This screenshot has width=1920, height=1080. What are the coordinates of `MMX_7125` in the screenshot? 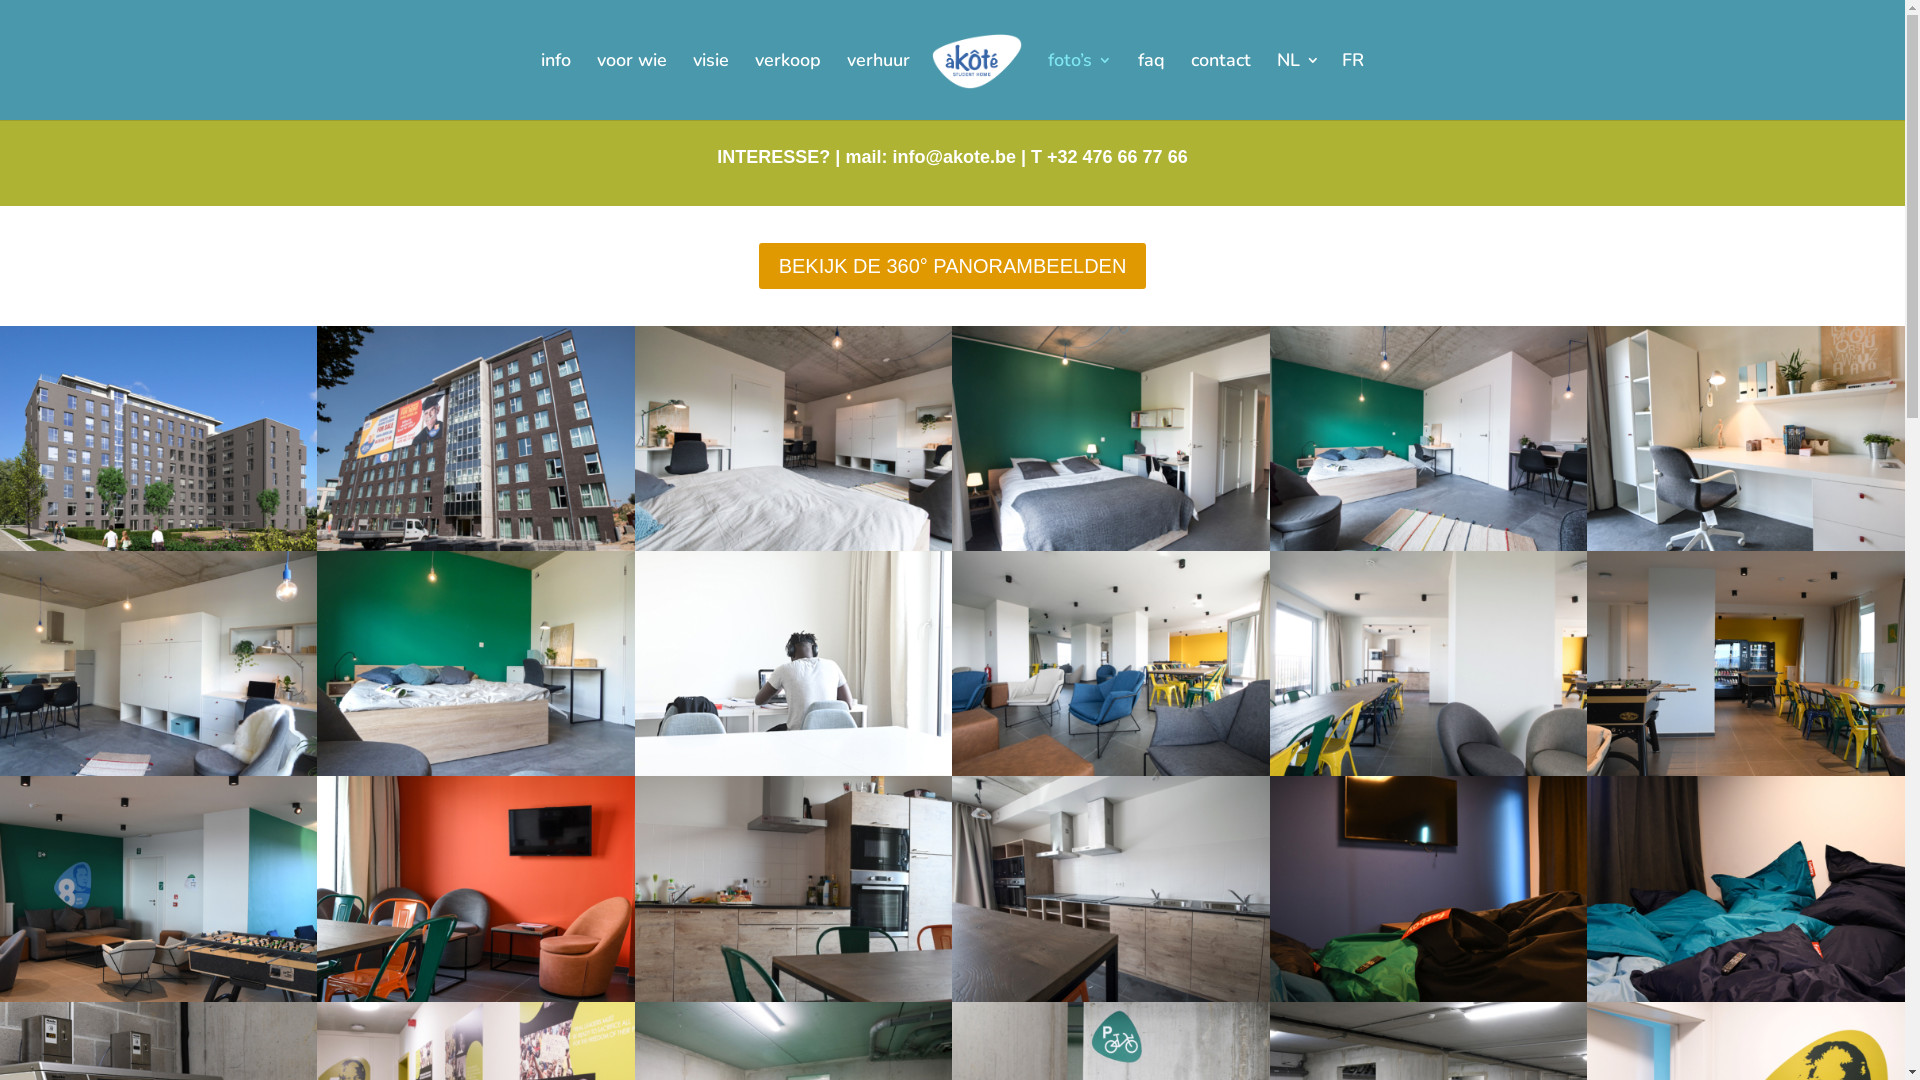 It's located at (1746, 997).